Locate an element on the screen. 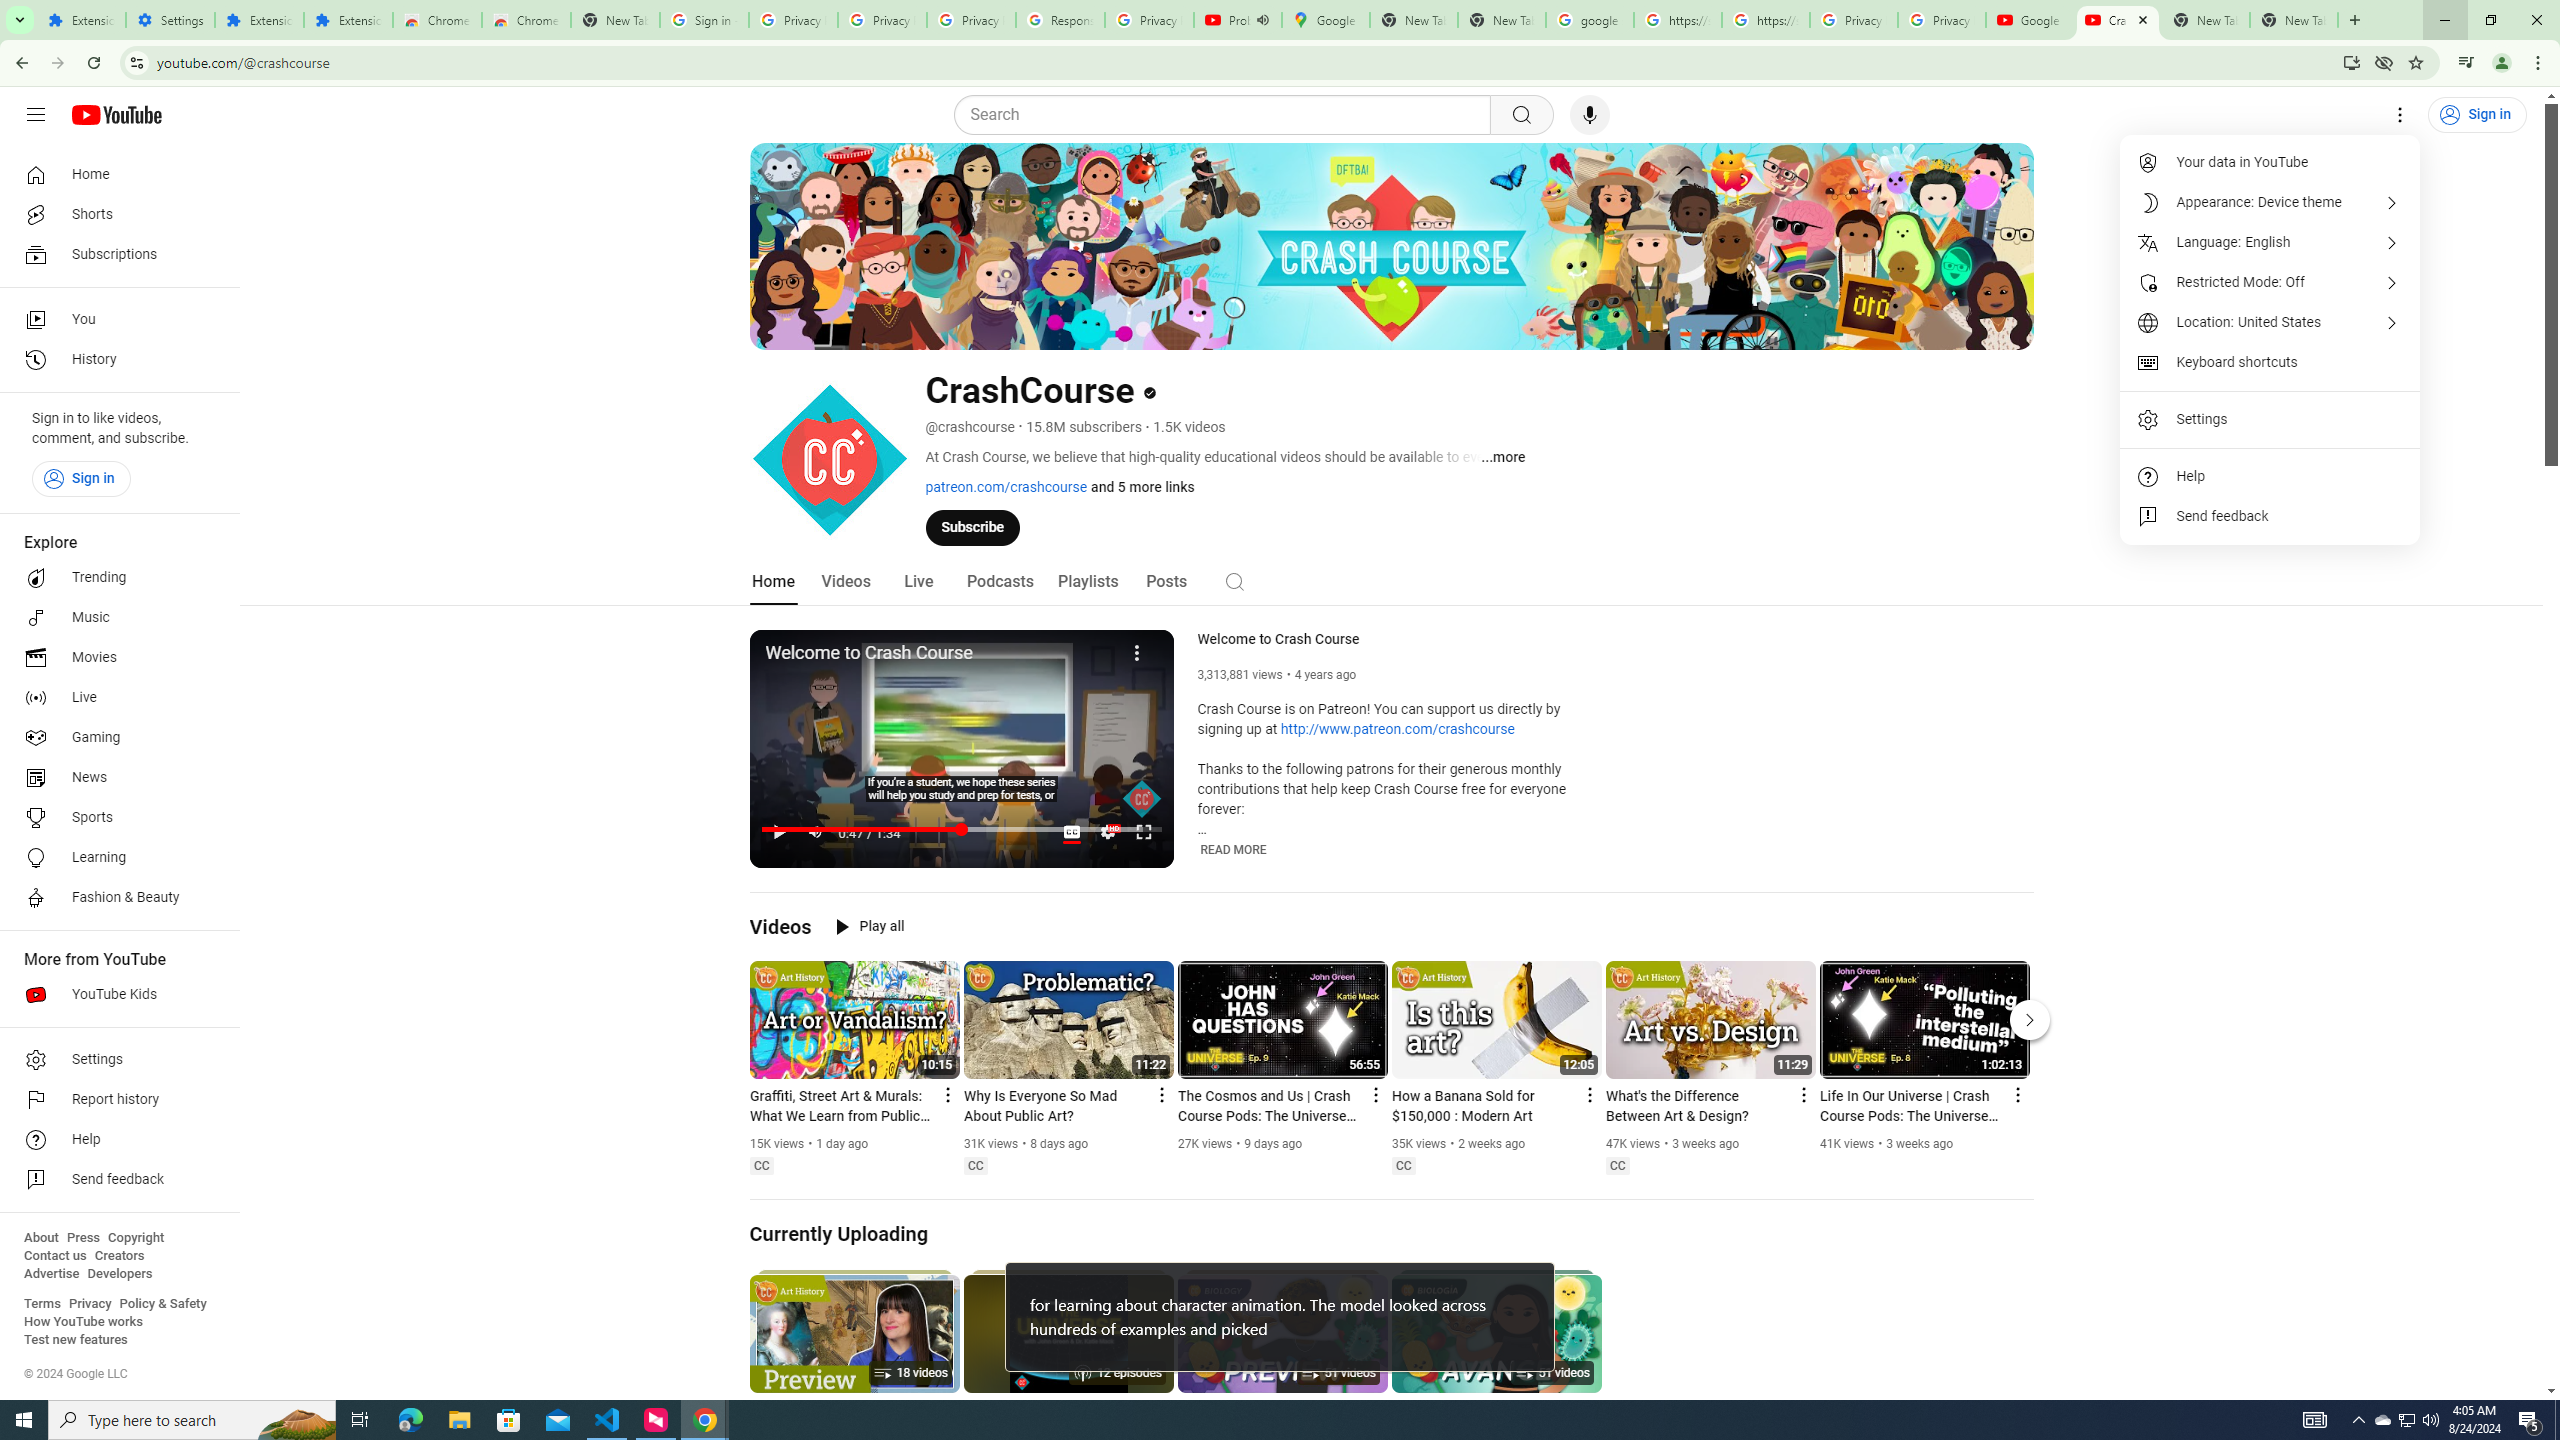  YouTube Kids is located at coordinates (114, 994).